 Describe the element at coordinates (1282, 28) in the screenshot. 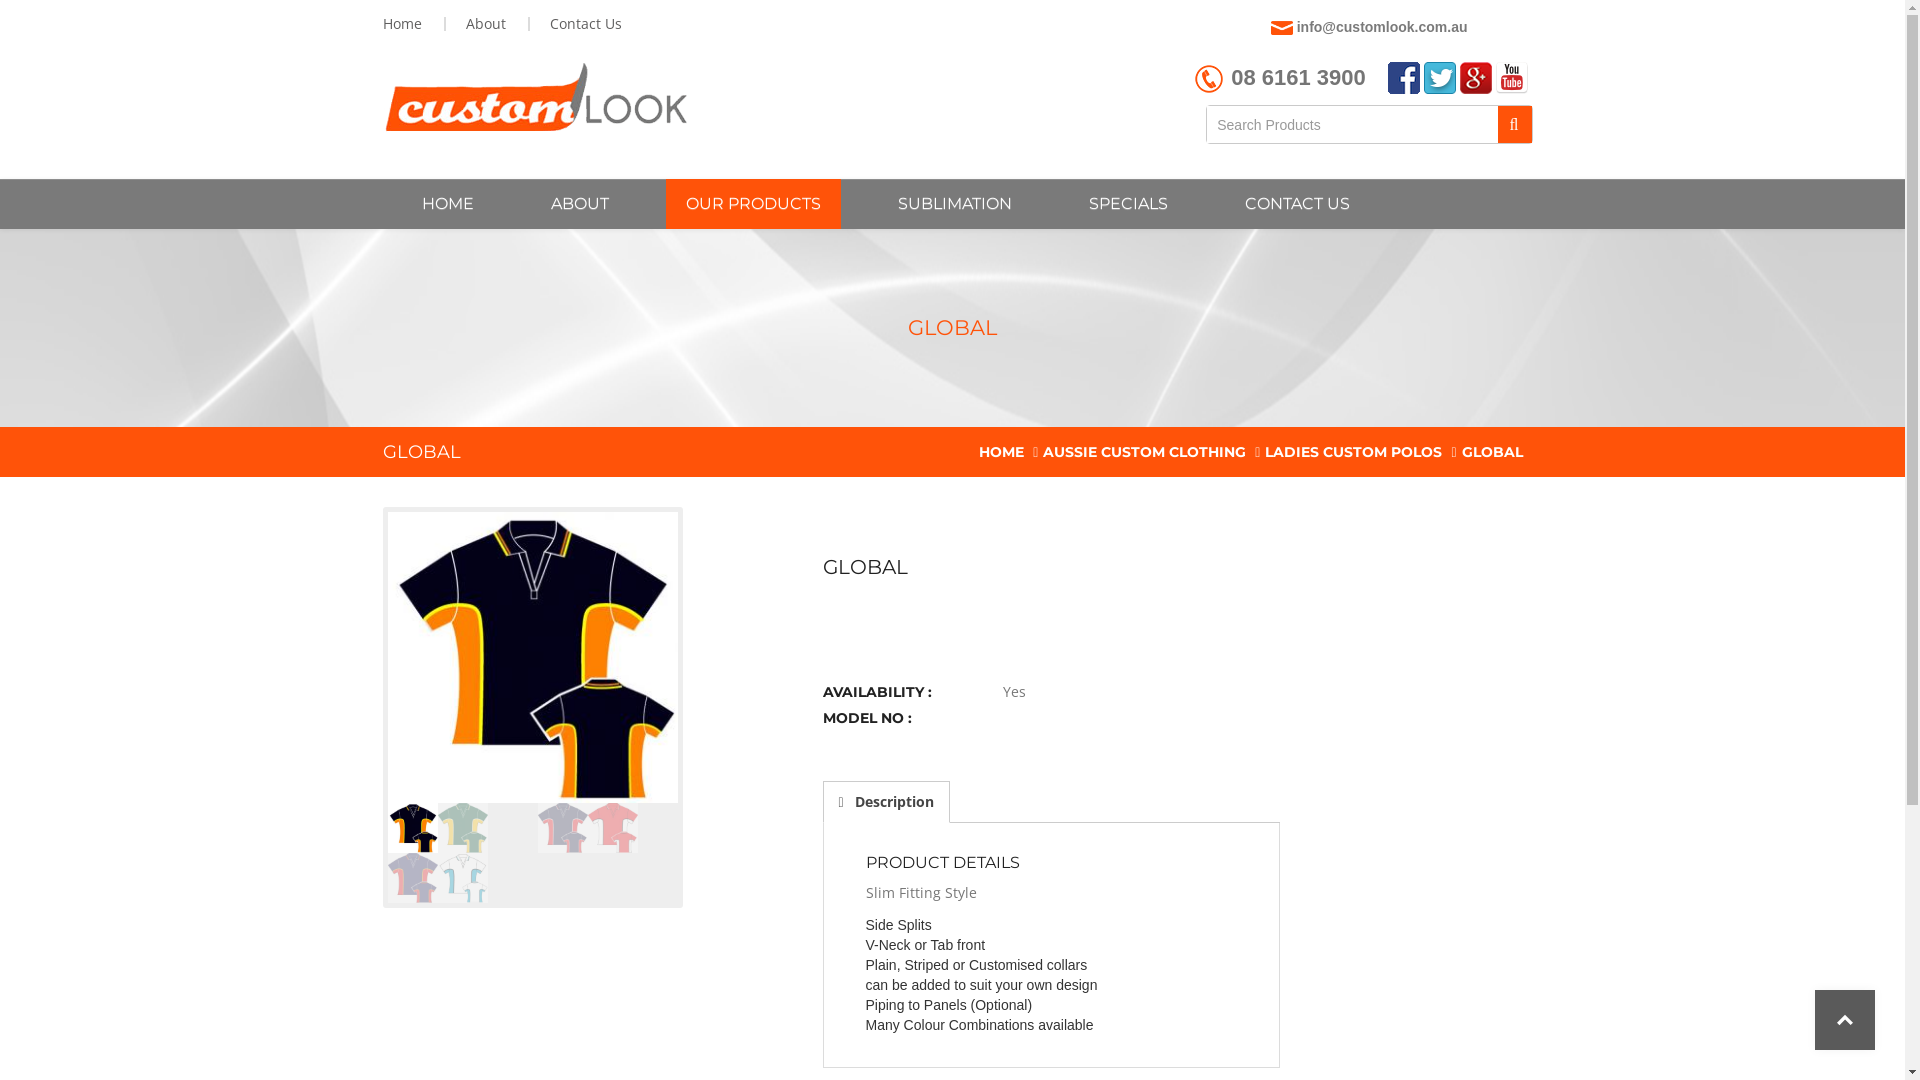

I see `Custom Mail` at that location.